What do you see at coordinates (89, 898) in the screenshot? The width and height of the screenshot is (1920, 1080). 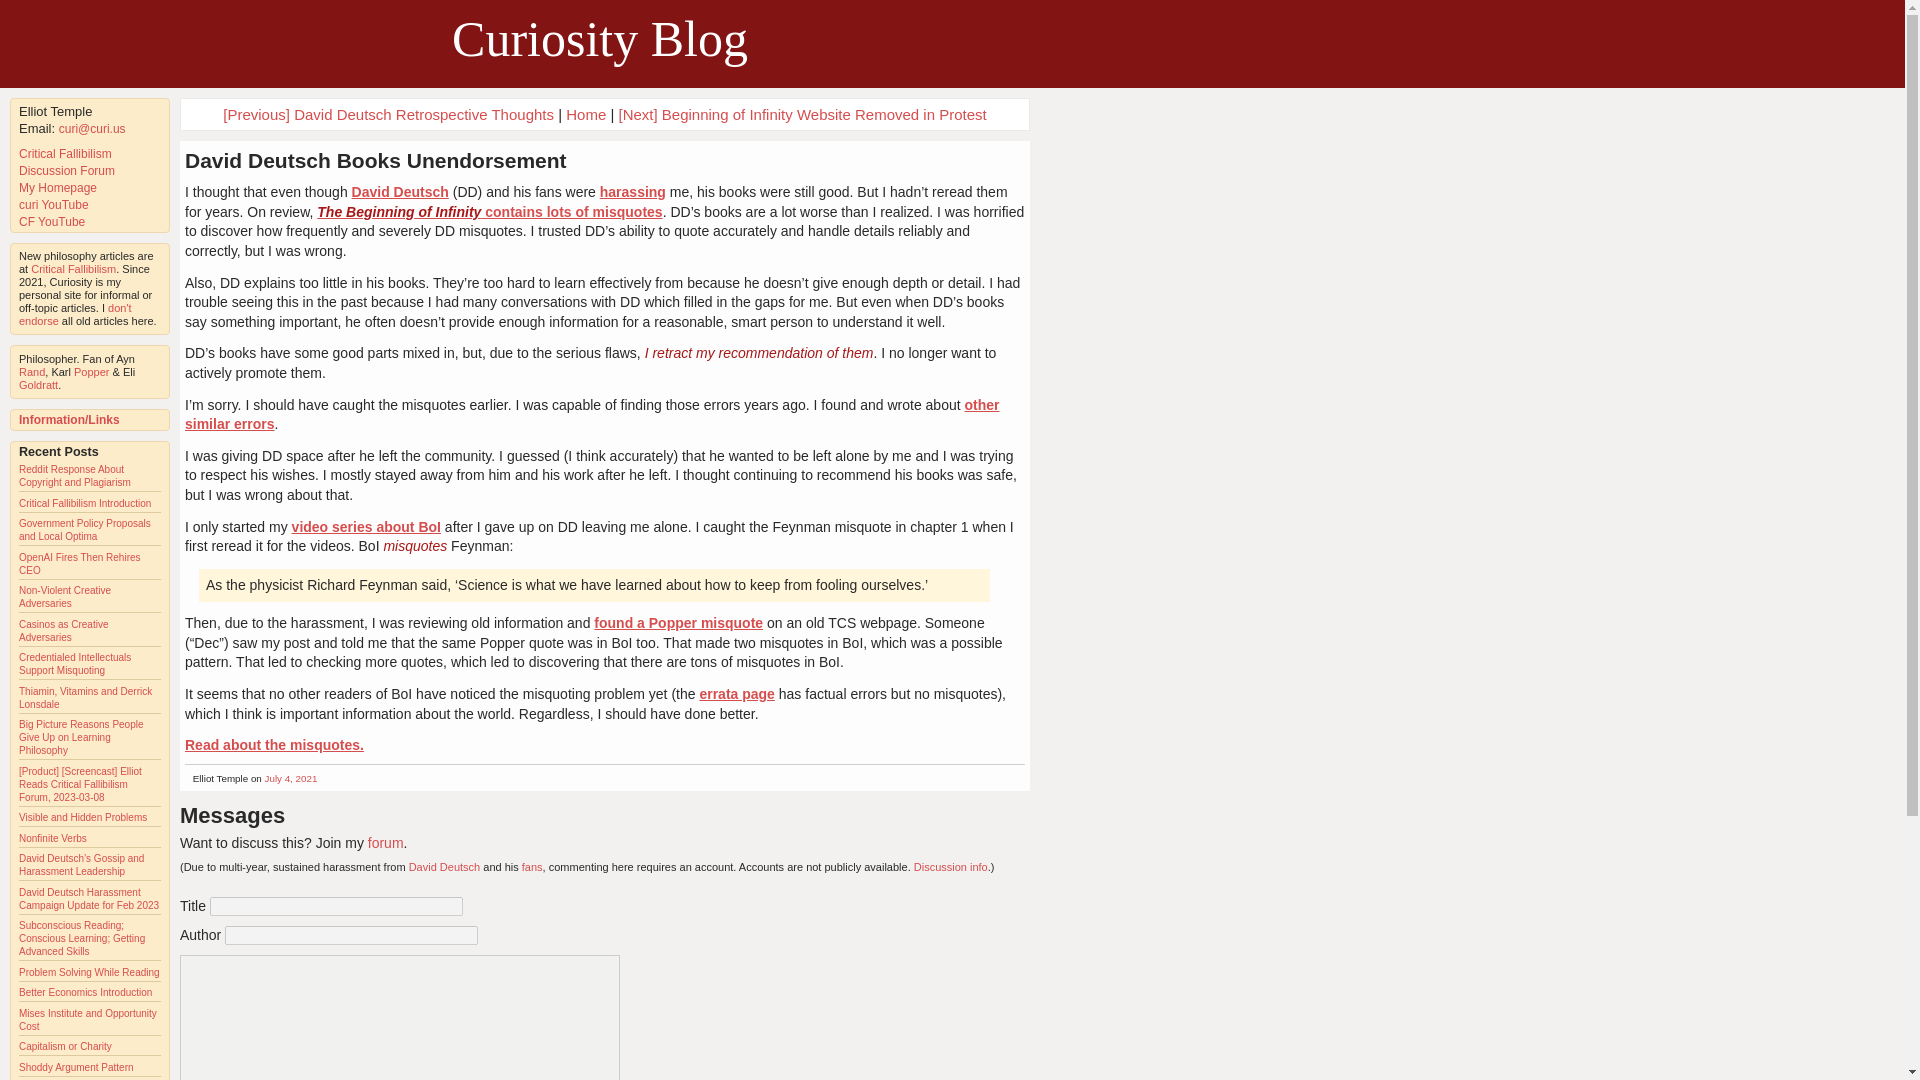 I see `David Deutsch Harassment Campaign Update for Feb 2023` at bounding box center [89, 898].